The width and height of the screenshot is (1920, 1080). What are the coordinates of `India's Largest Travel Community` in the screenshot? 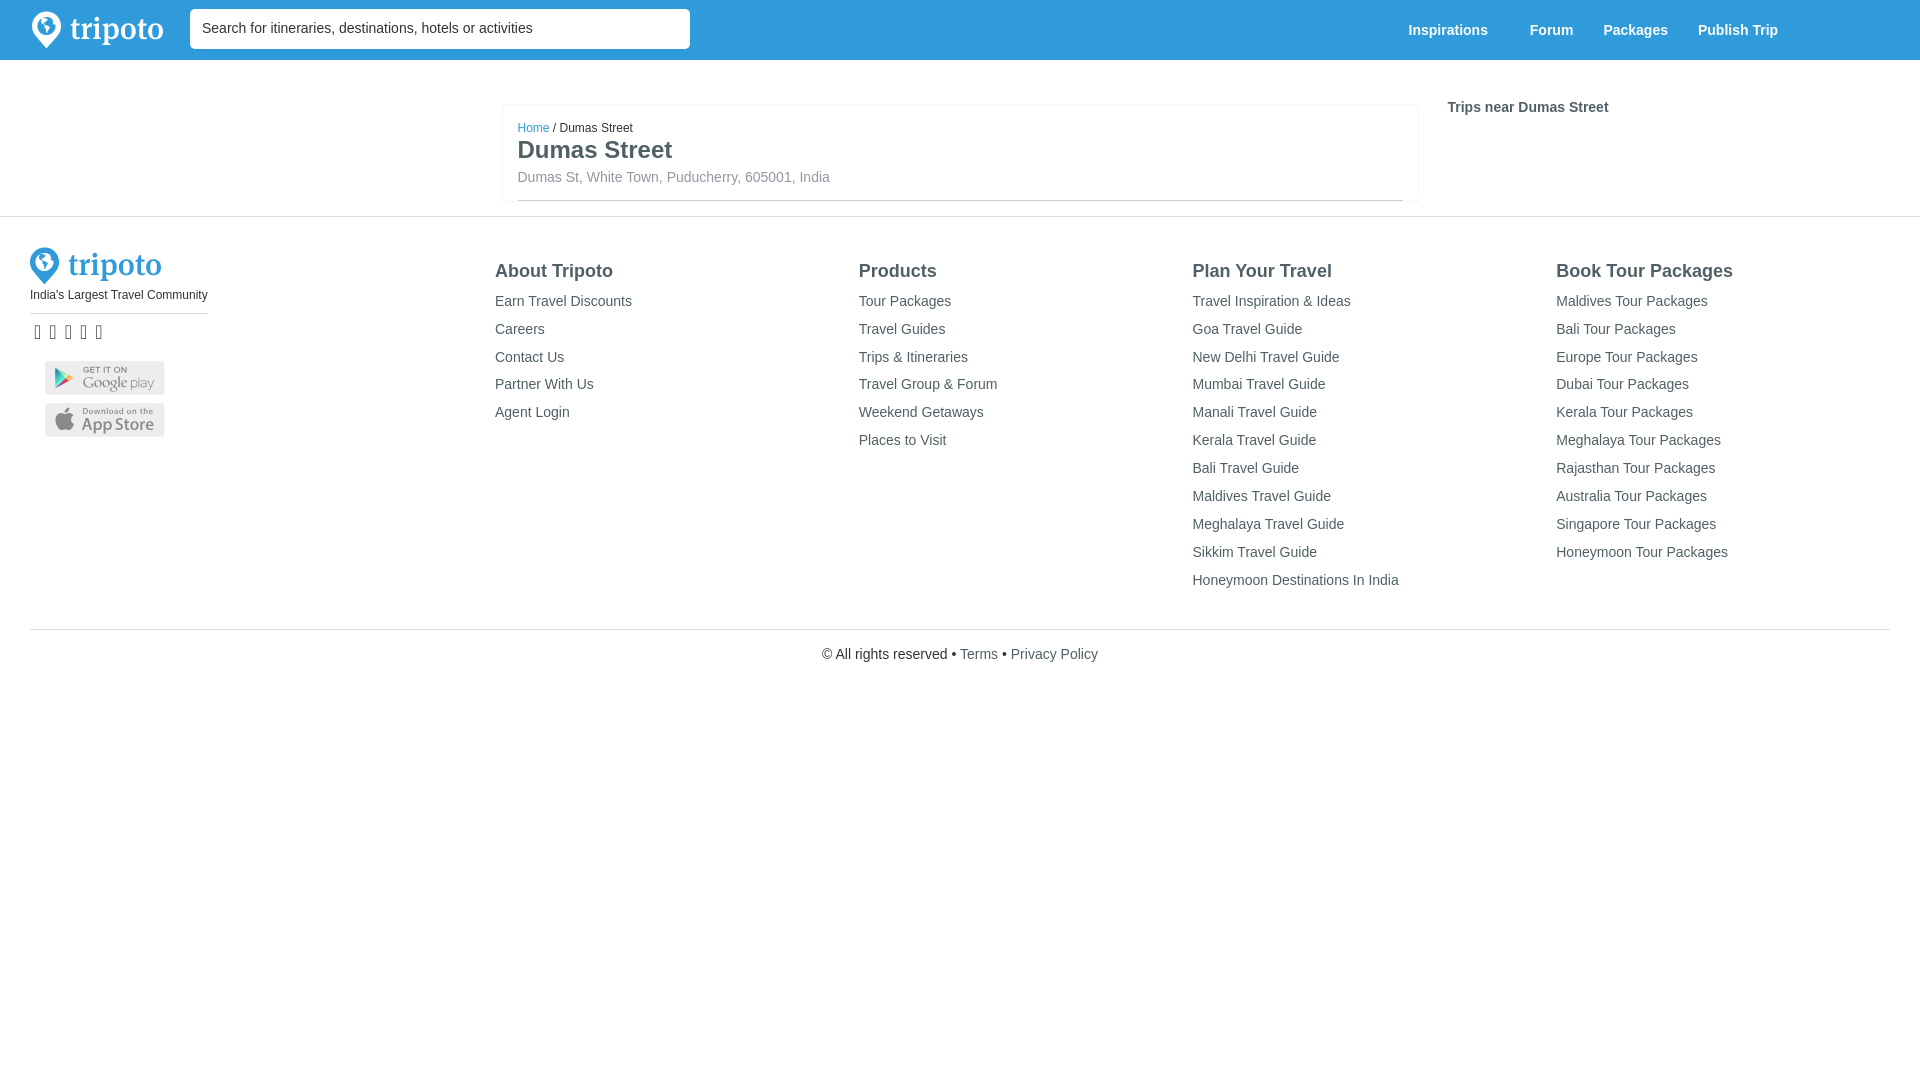 It's located at (118, 295).